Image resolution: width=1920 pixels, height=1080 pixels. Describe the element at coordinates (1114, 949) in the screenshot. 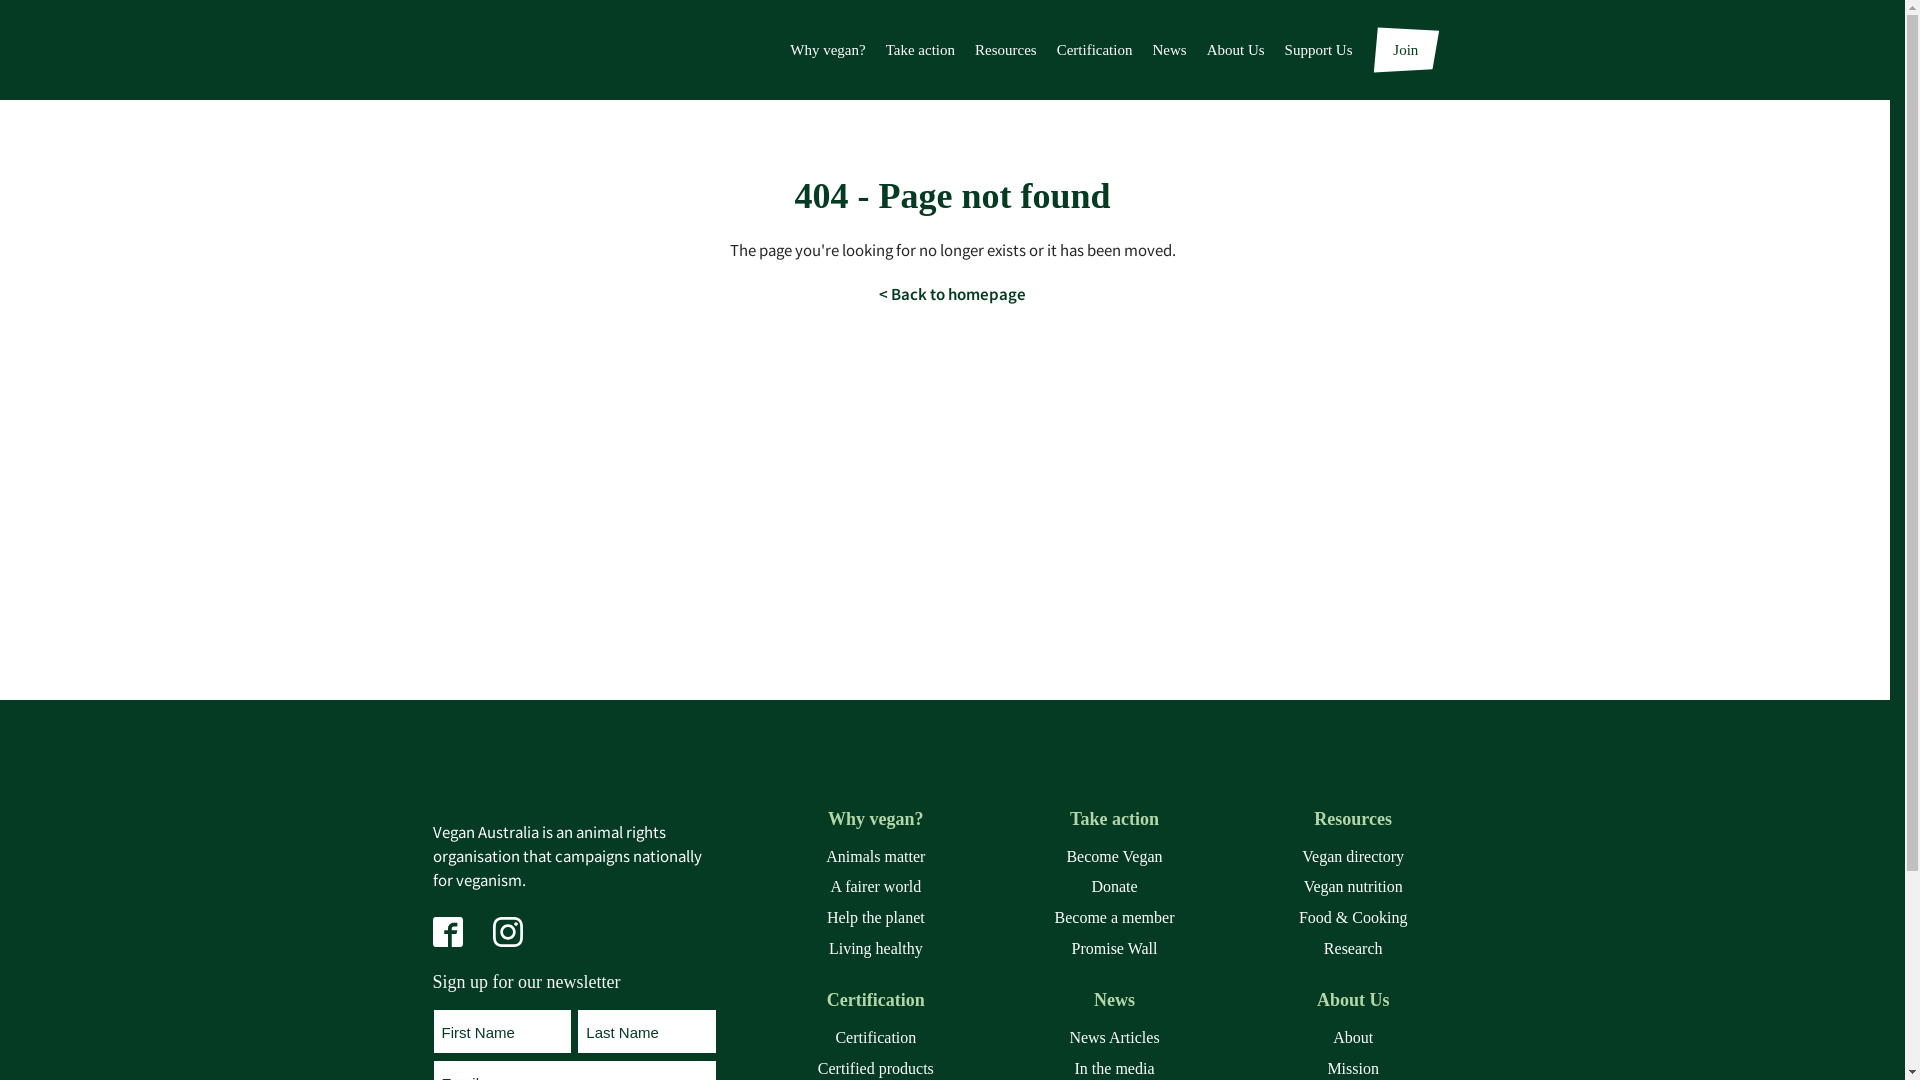

I see `Promise Wall` at that location.